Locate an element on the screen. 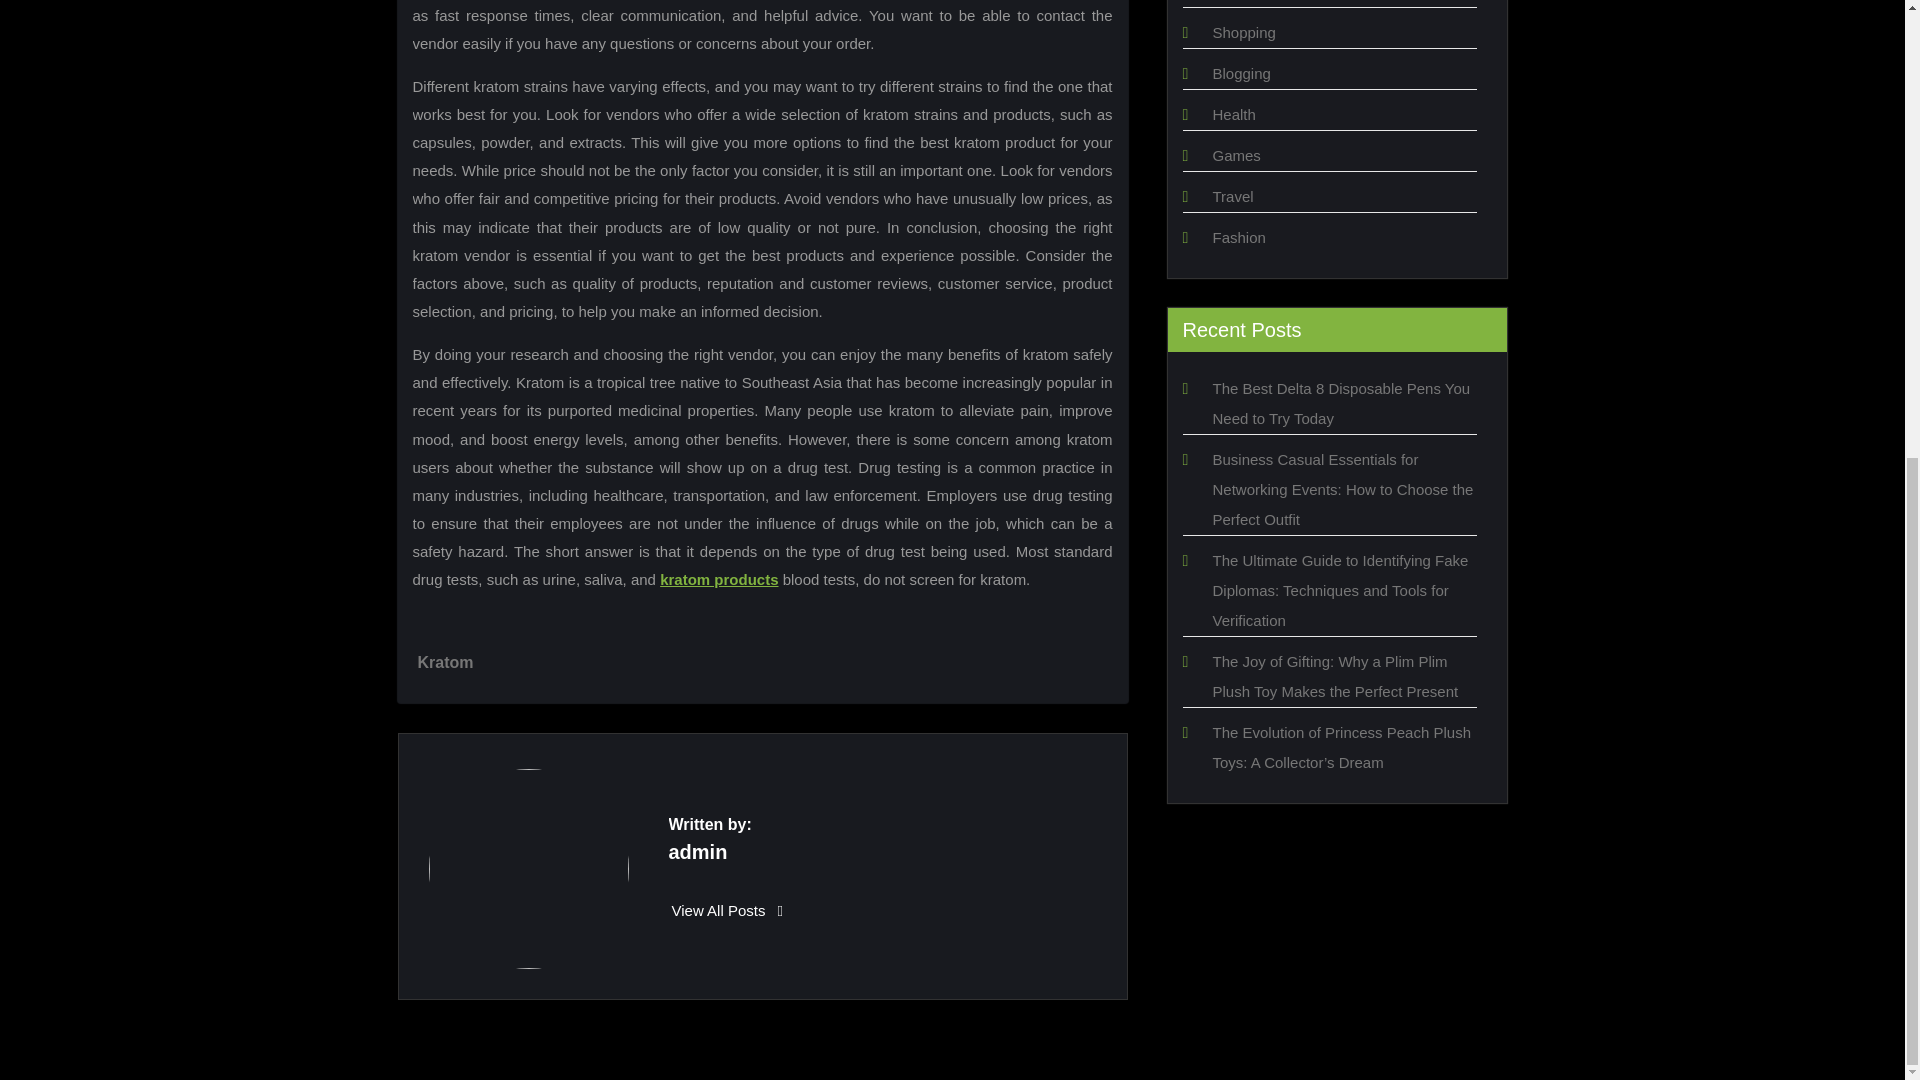 Image resolution: width=1920 pixels, height=1080 pixels. Blogging is located at coordinates (1240, 73).